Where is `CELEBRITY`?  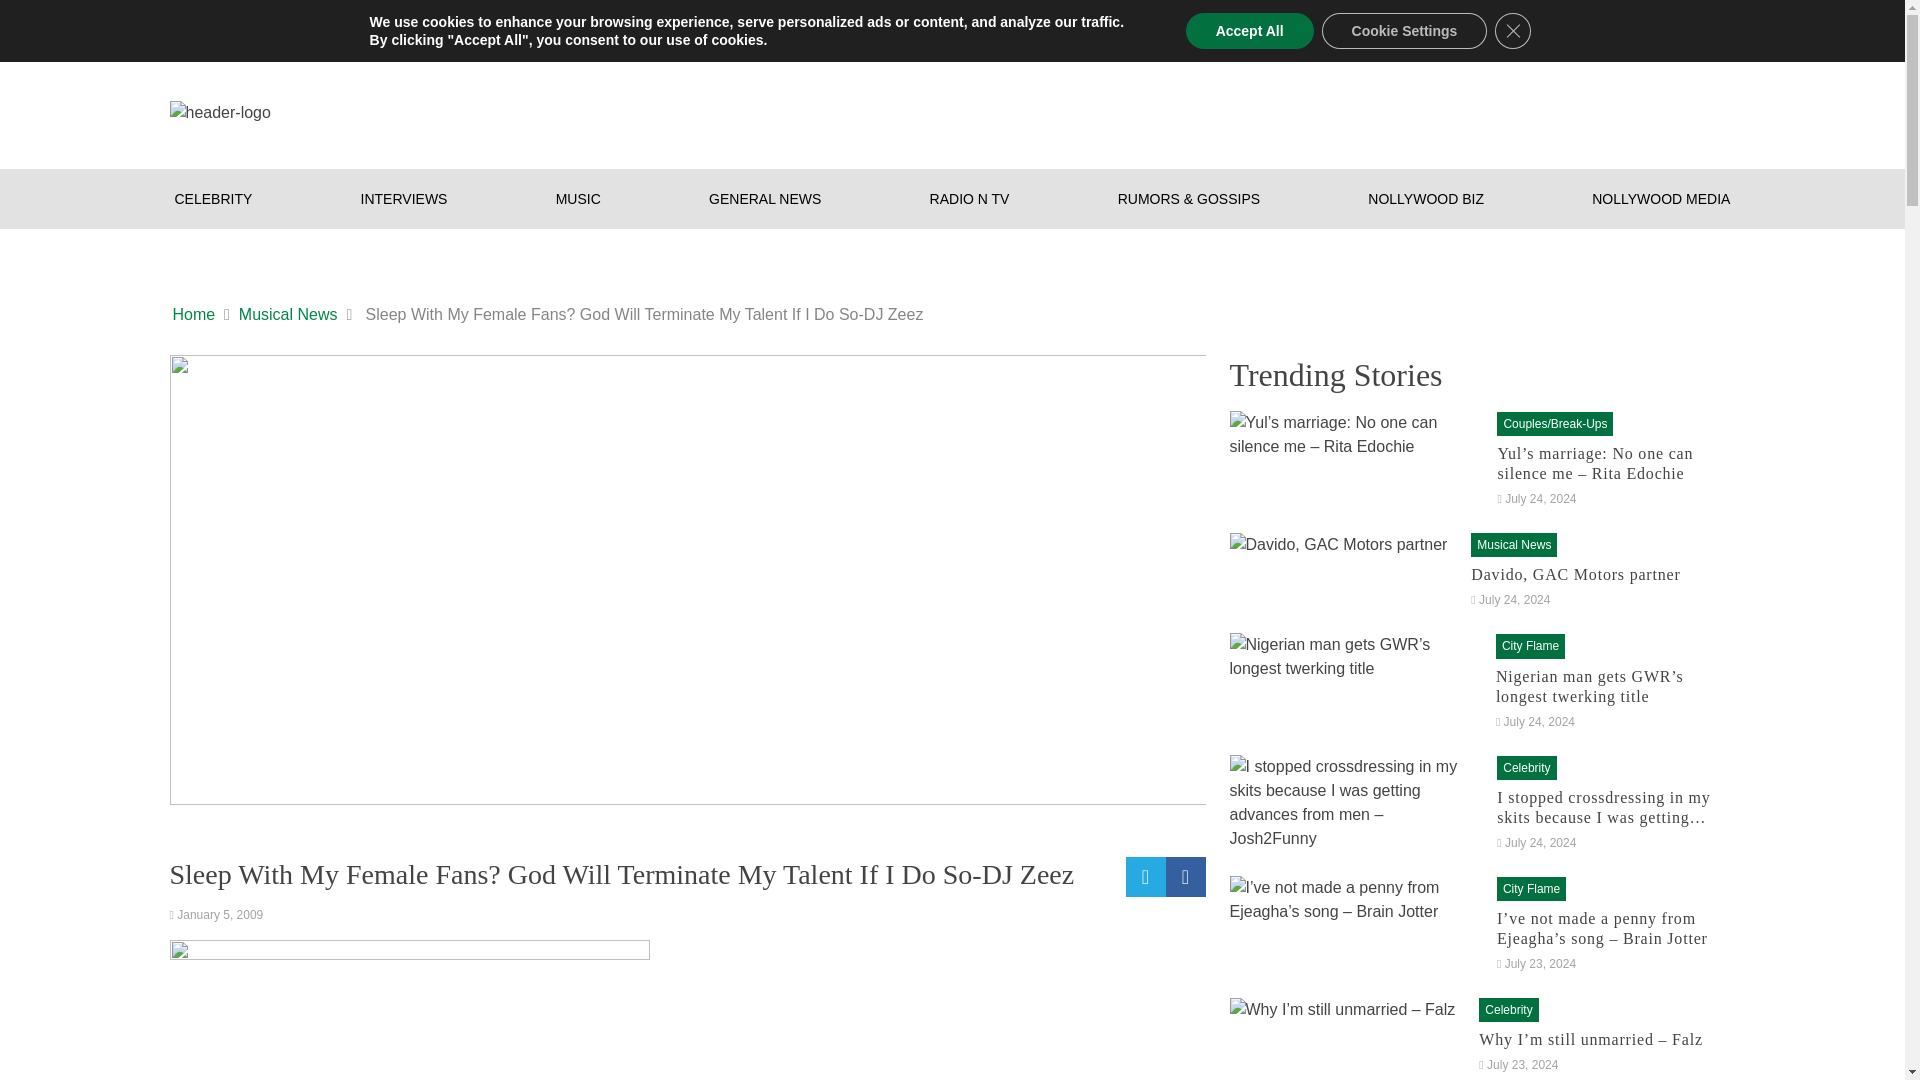
CELEBRITY is located at coordinates (214, 198).